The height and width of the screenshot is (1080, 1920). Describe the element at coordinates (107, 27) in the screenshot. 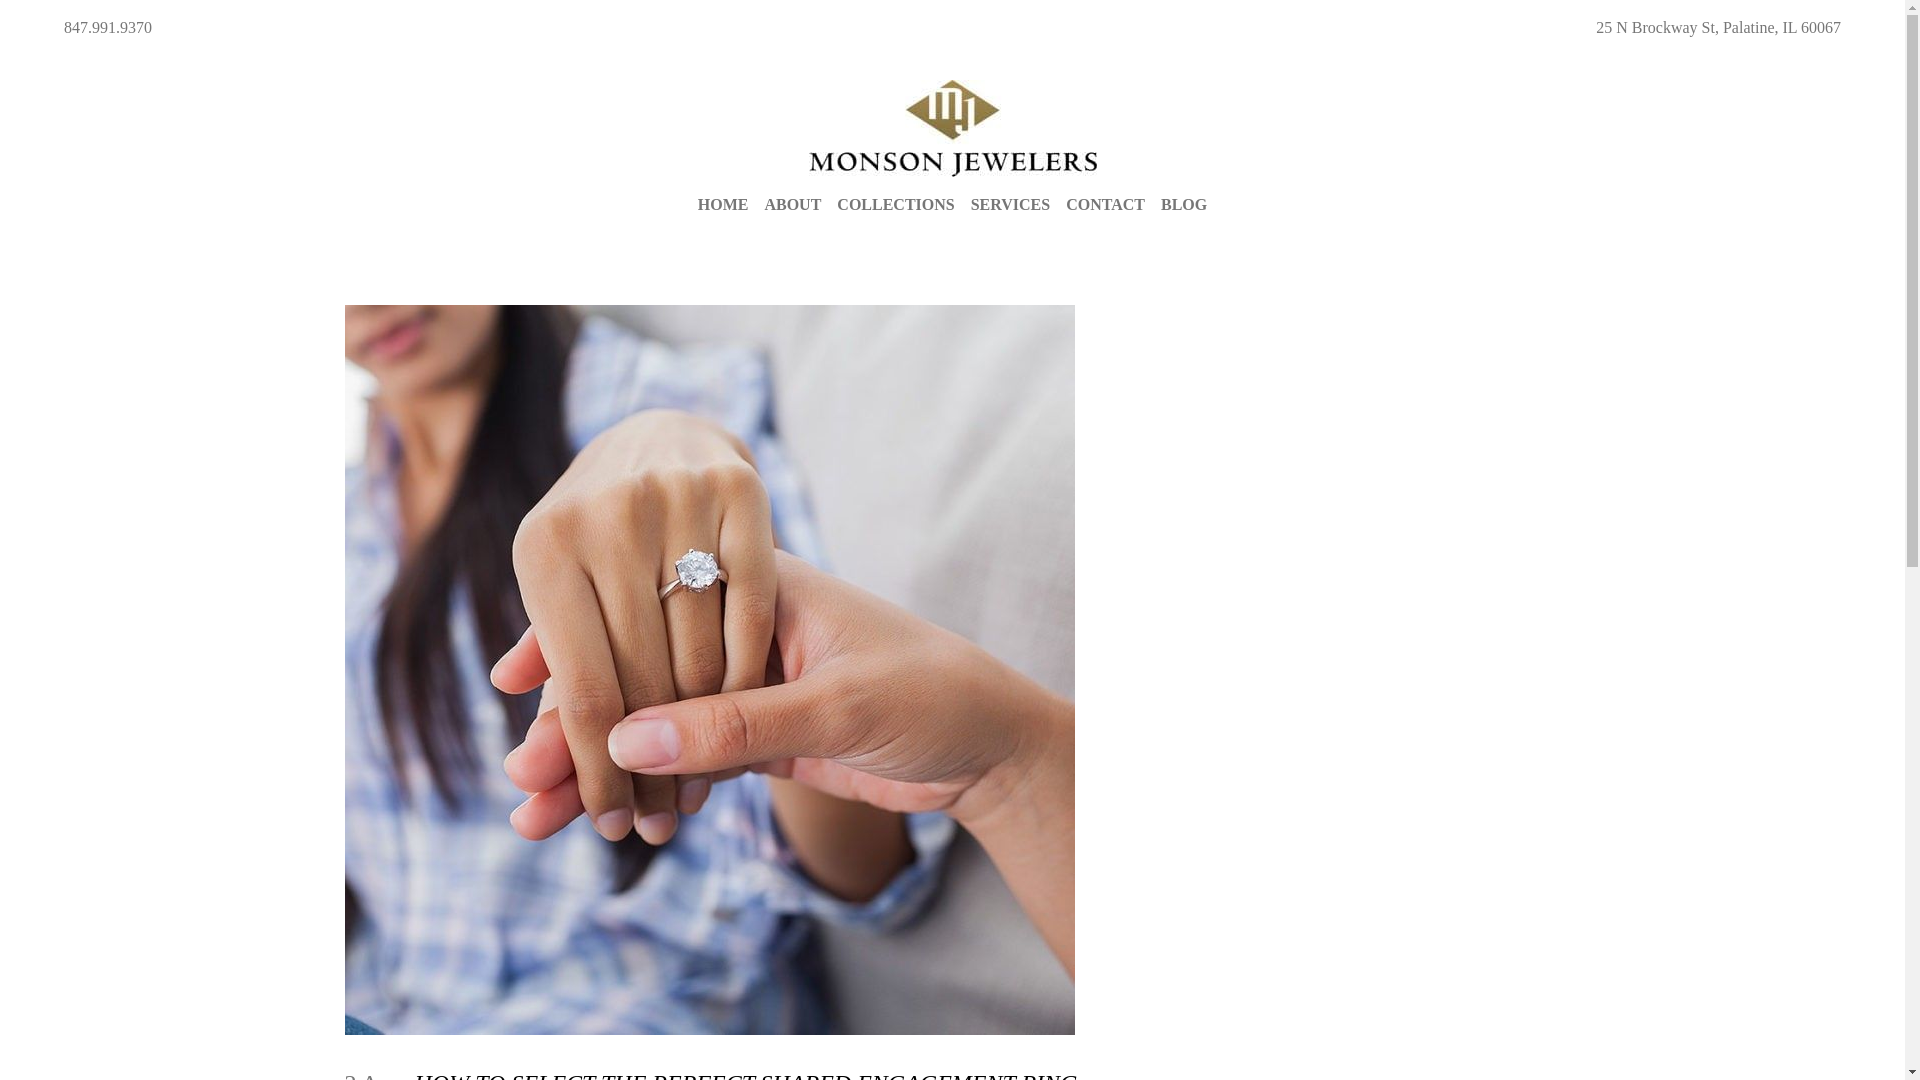

I see `847.991.9370` at that location.